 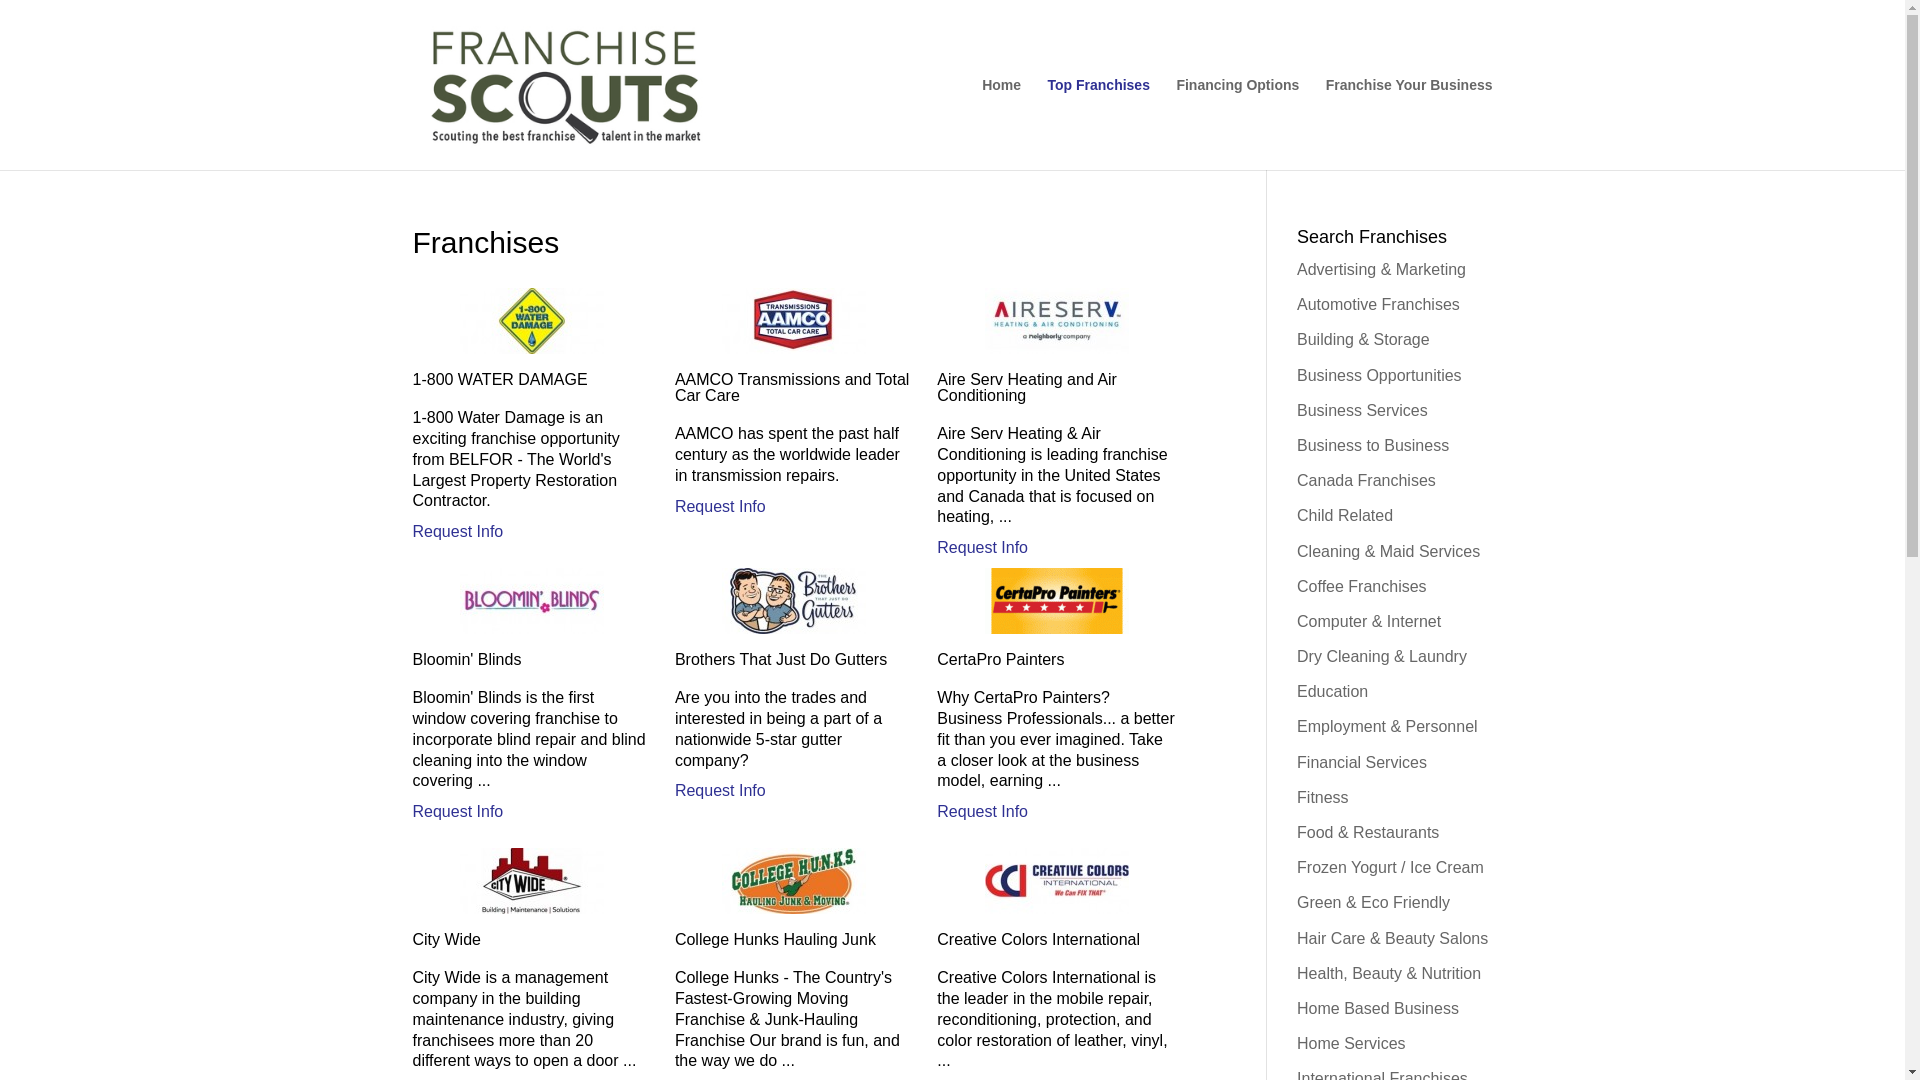 I want to click on CertaPro Painters, so click(x=982, y=812).